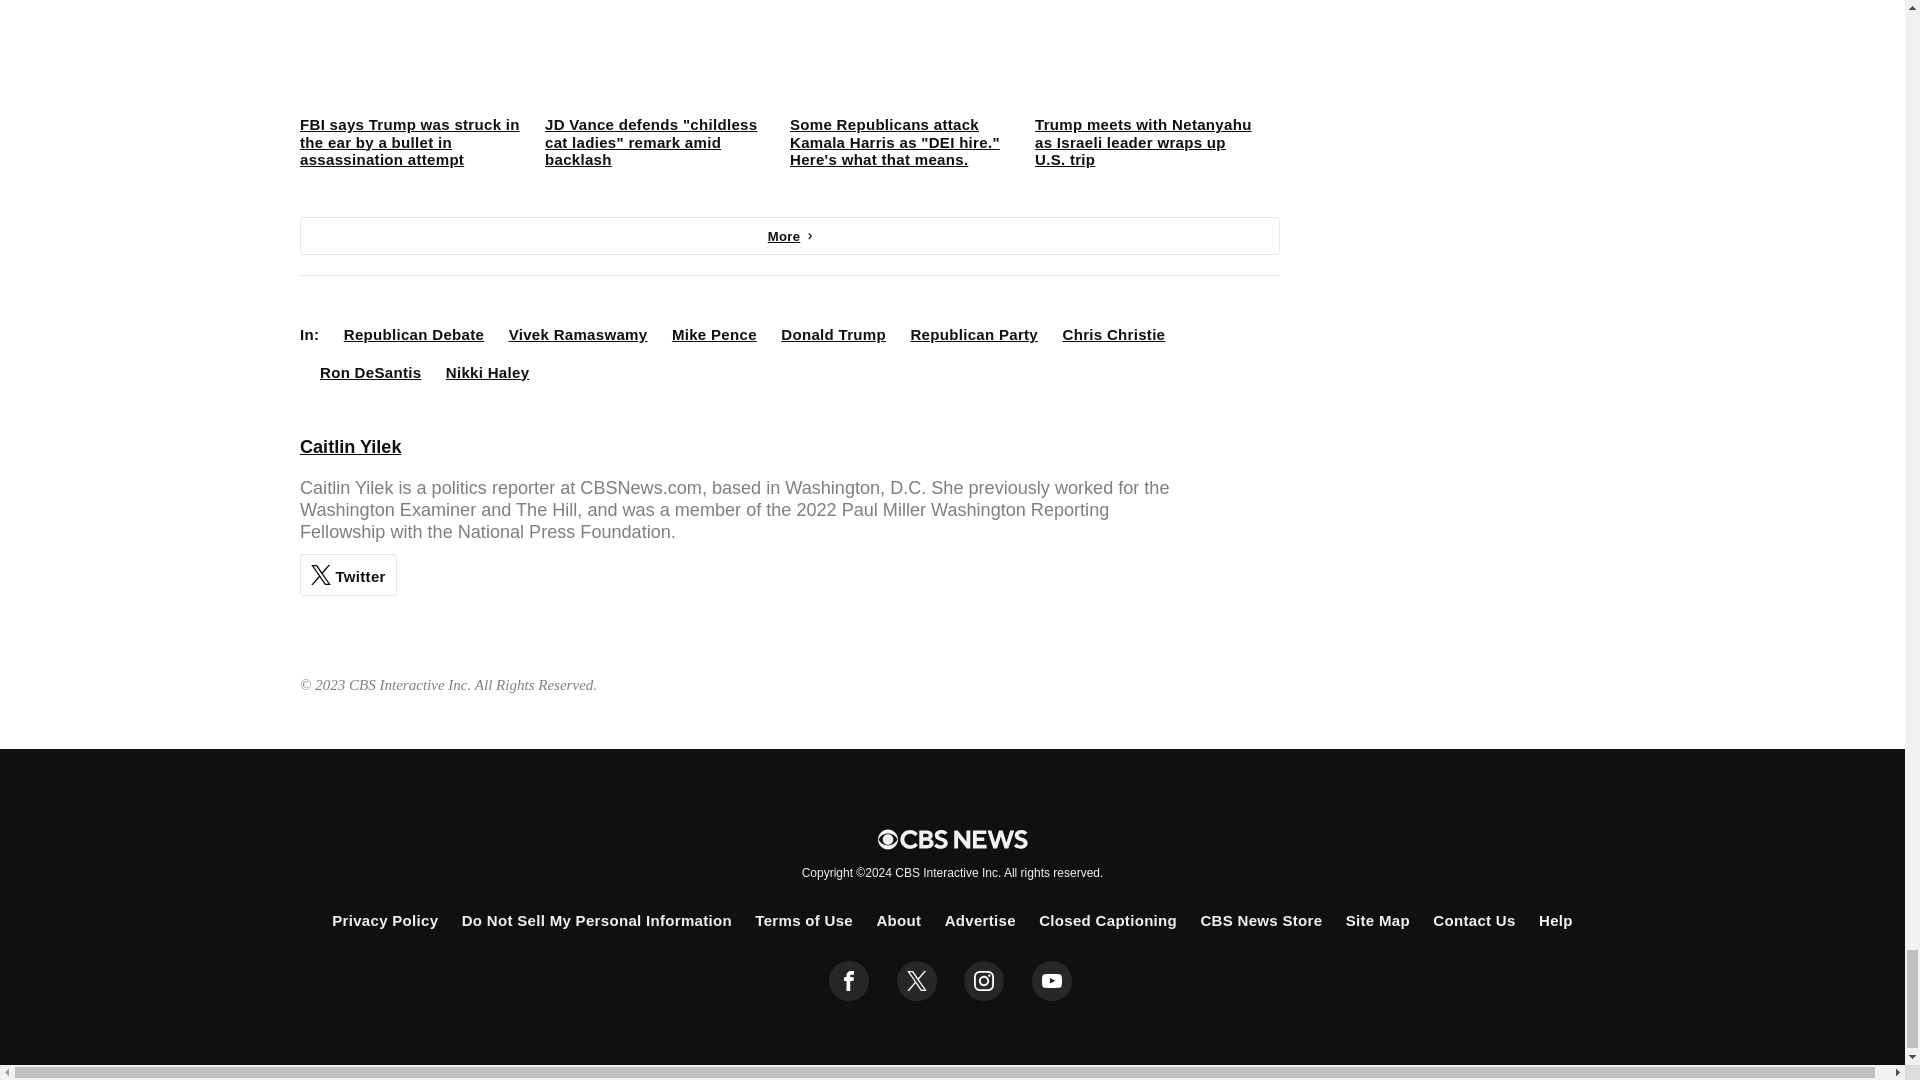  What do you see at coordinates (1052, 981) in the screenshot?
I see `youtube` at bounding box center [1052, 981].